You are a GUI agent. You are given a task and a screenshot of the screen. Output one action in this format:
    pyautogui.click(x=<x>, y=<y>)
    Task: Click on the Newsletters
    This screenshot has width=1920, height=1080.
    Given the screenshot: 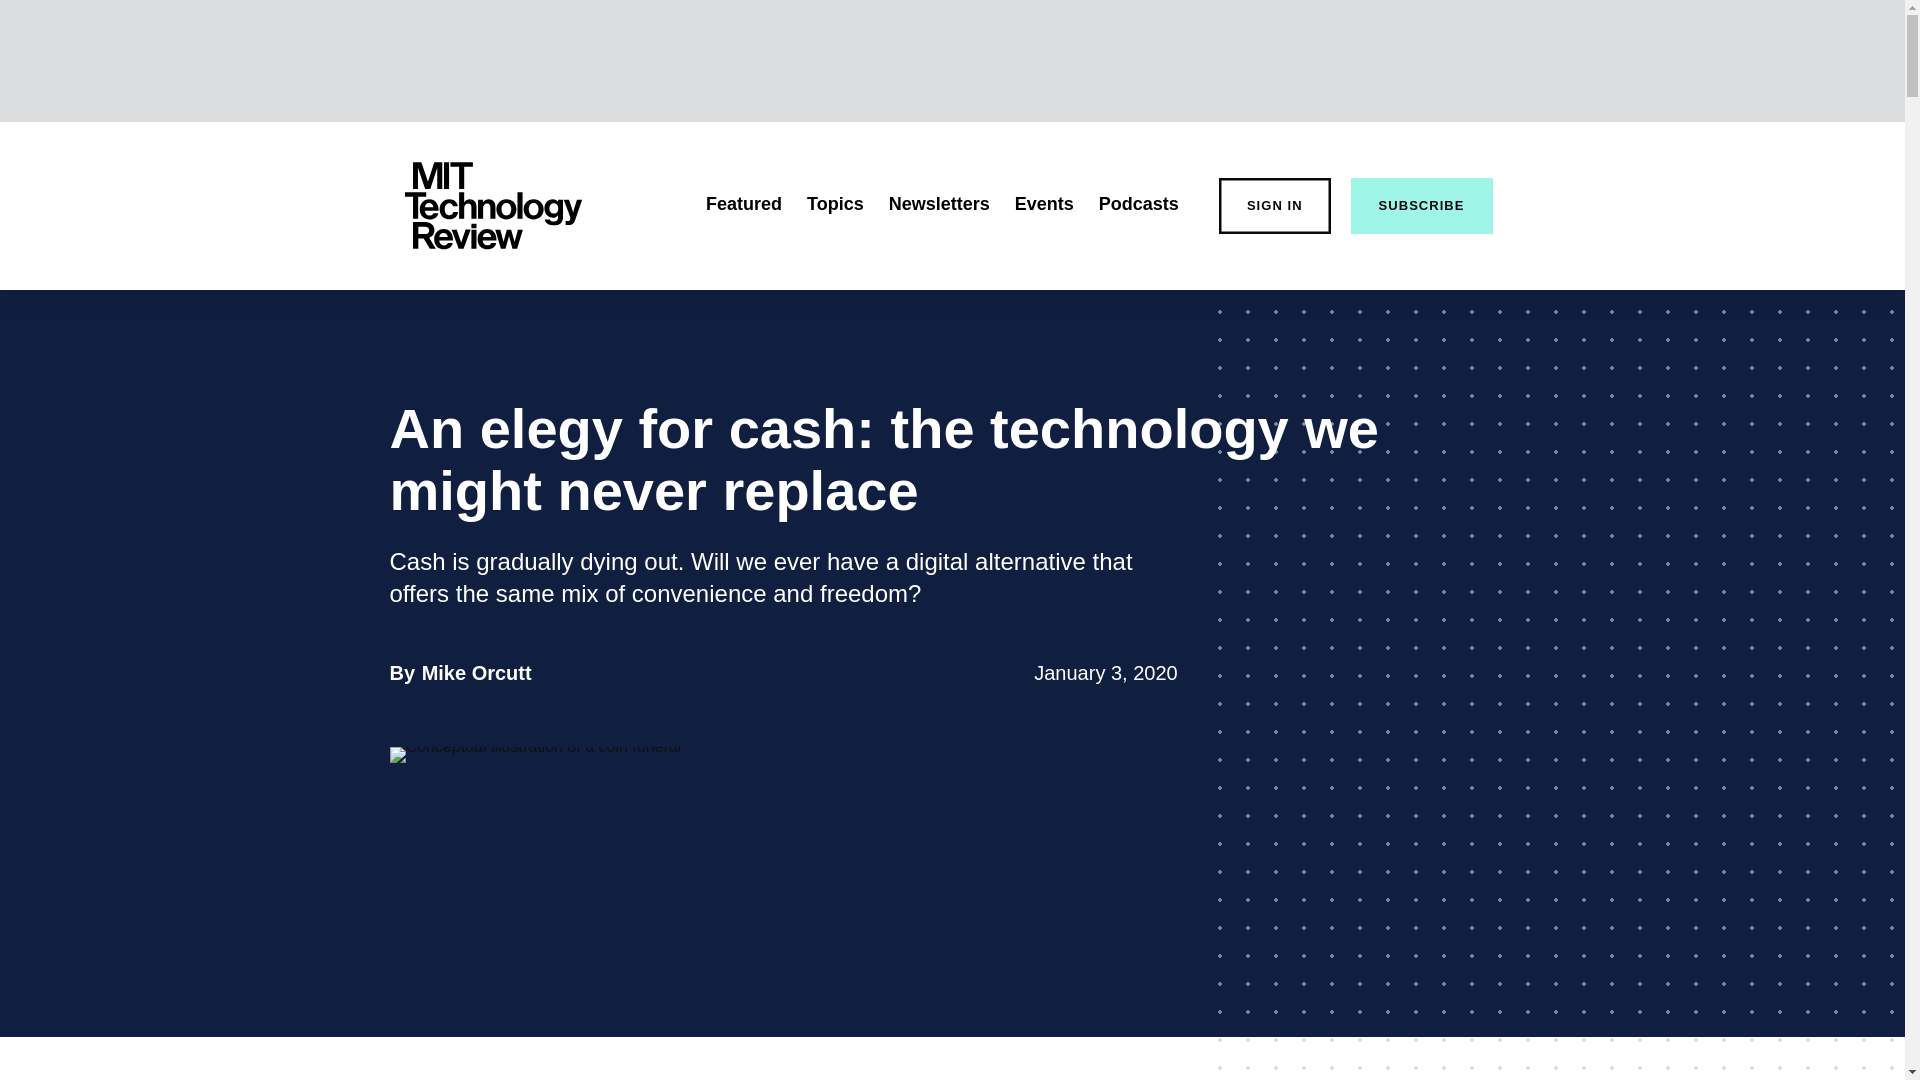 What is the action you would take?
    pyautogui.click(x=939, y=204)
    